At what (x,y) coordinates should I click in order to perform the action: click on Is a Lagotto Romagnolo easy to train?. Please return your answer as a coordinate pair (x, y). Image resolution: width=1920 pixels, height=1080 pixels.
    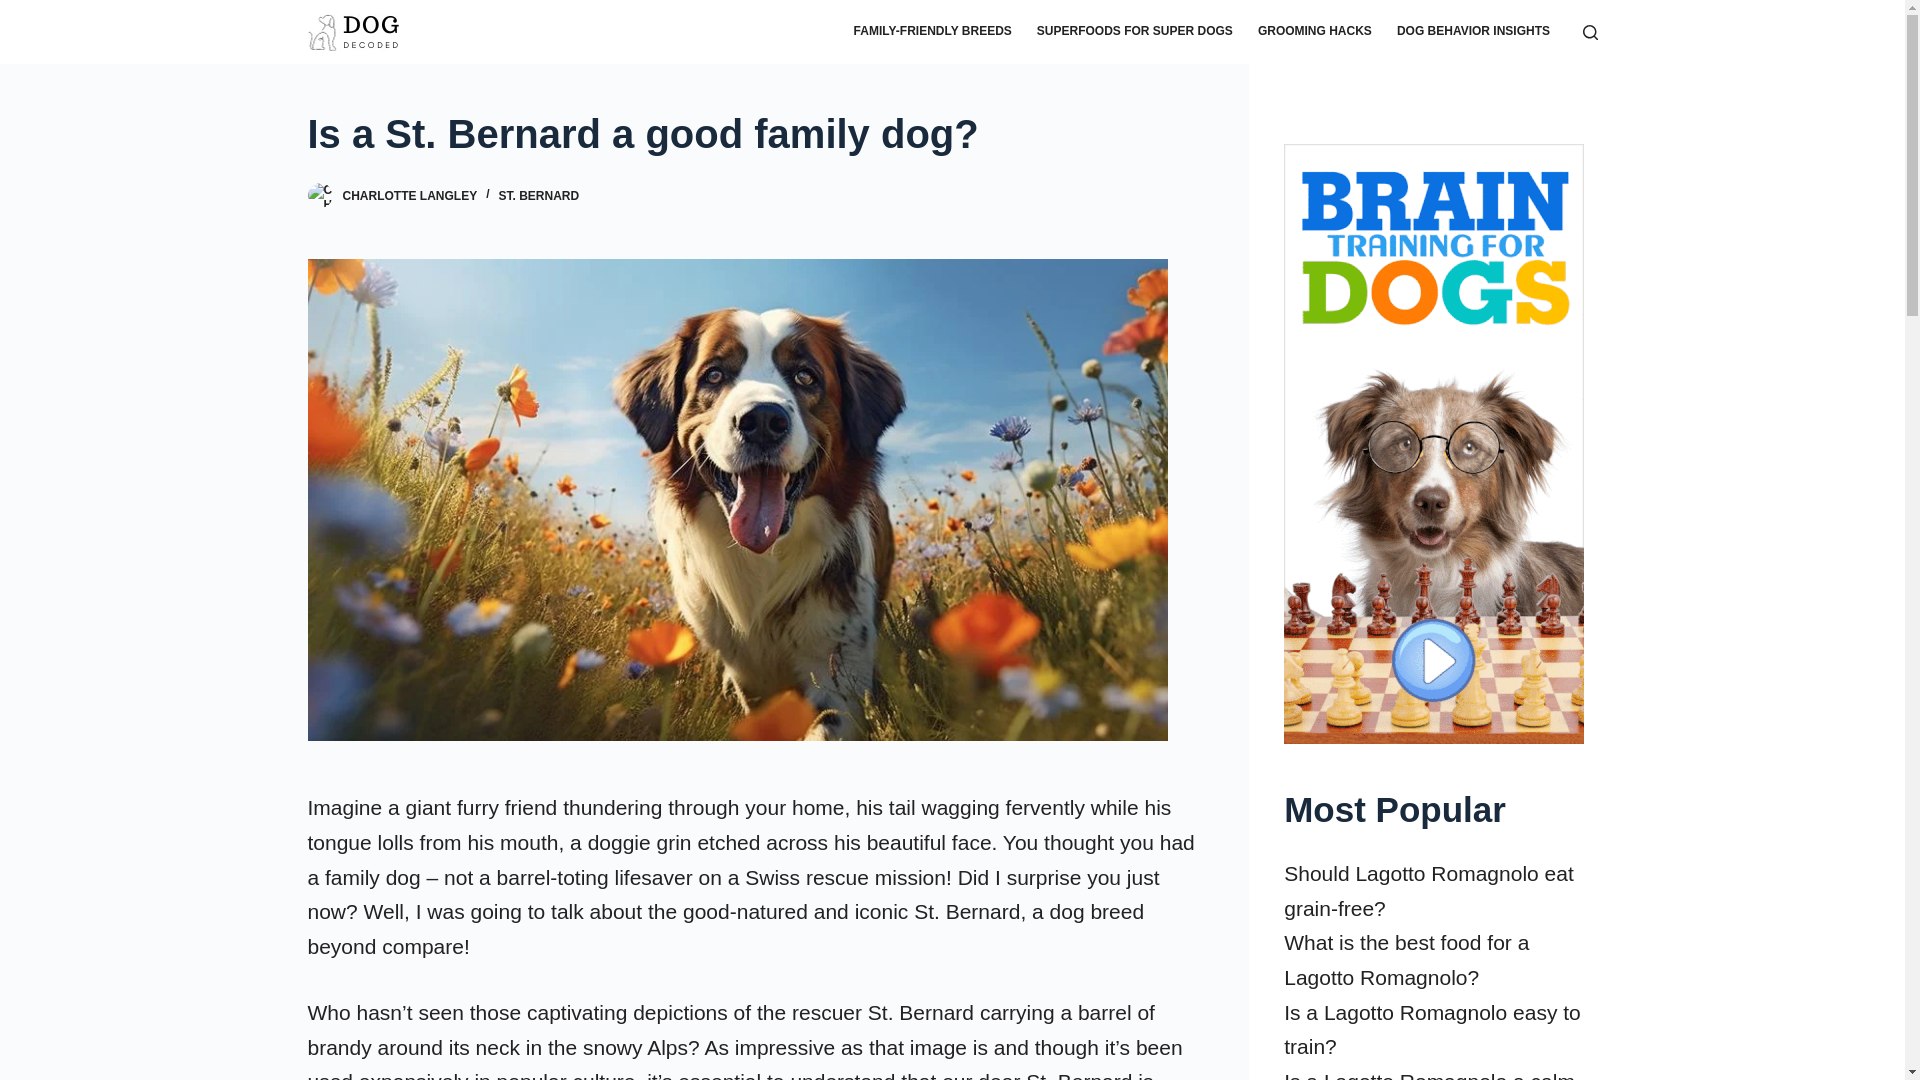
    Looking at the image, I should click on (1432, 1030).